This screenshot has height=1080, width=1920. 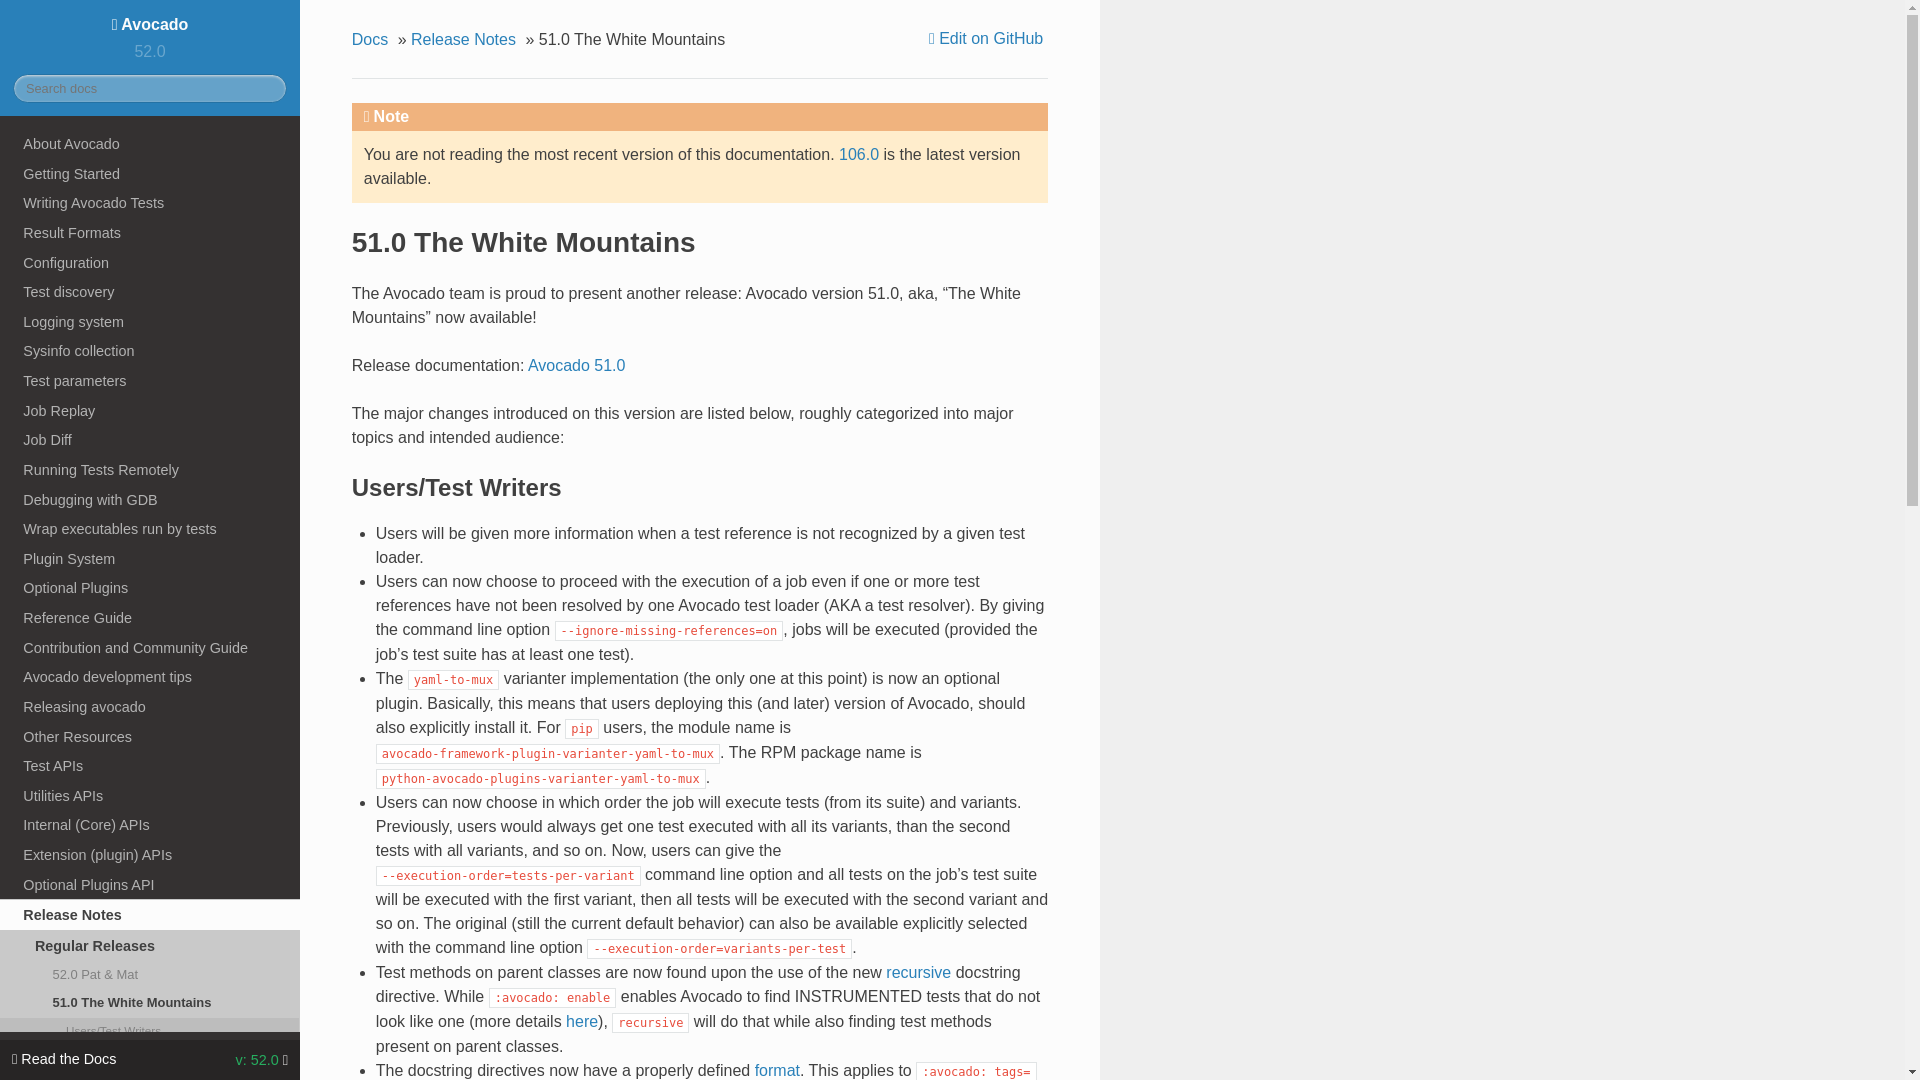 What do you see at coordinates (150, 558) in the screenshot?
I see `Plugin System` at bounding box center [150, 558].